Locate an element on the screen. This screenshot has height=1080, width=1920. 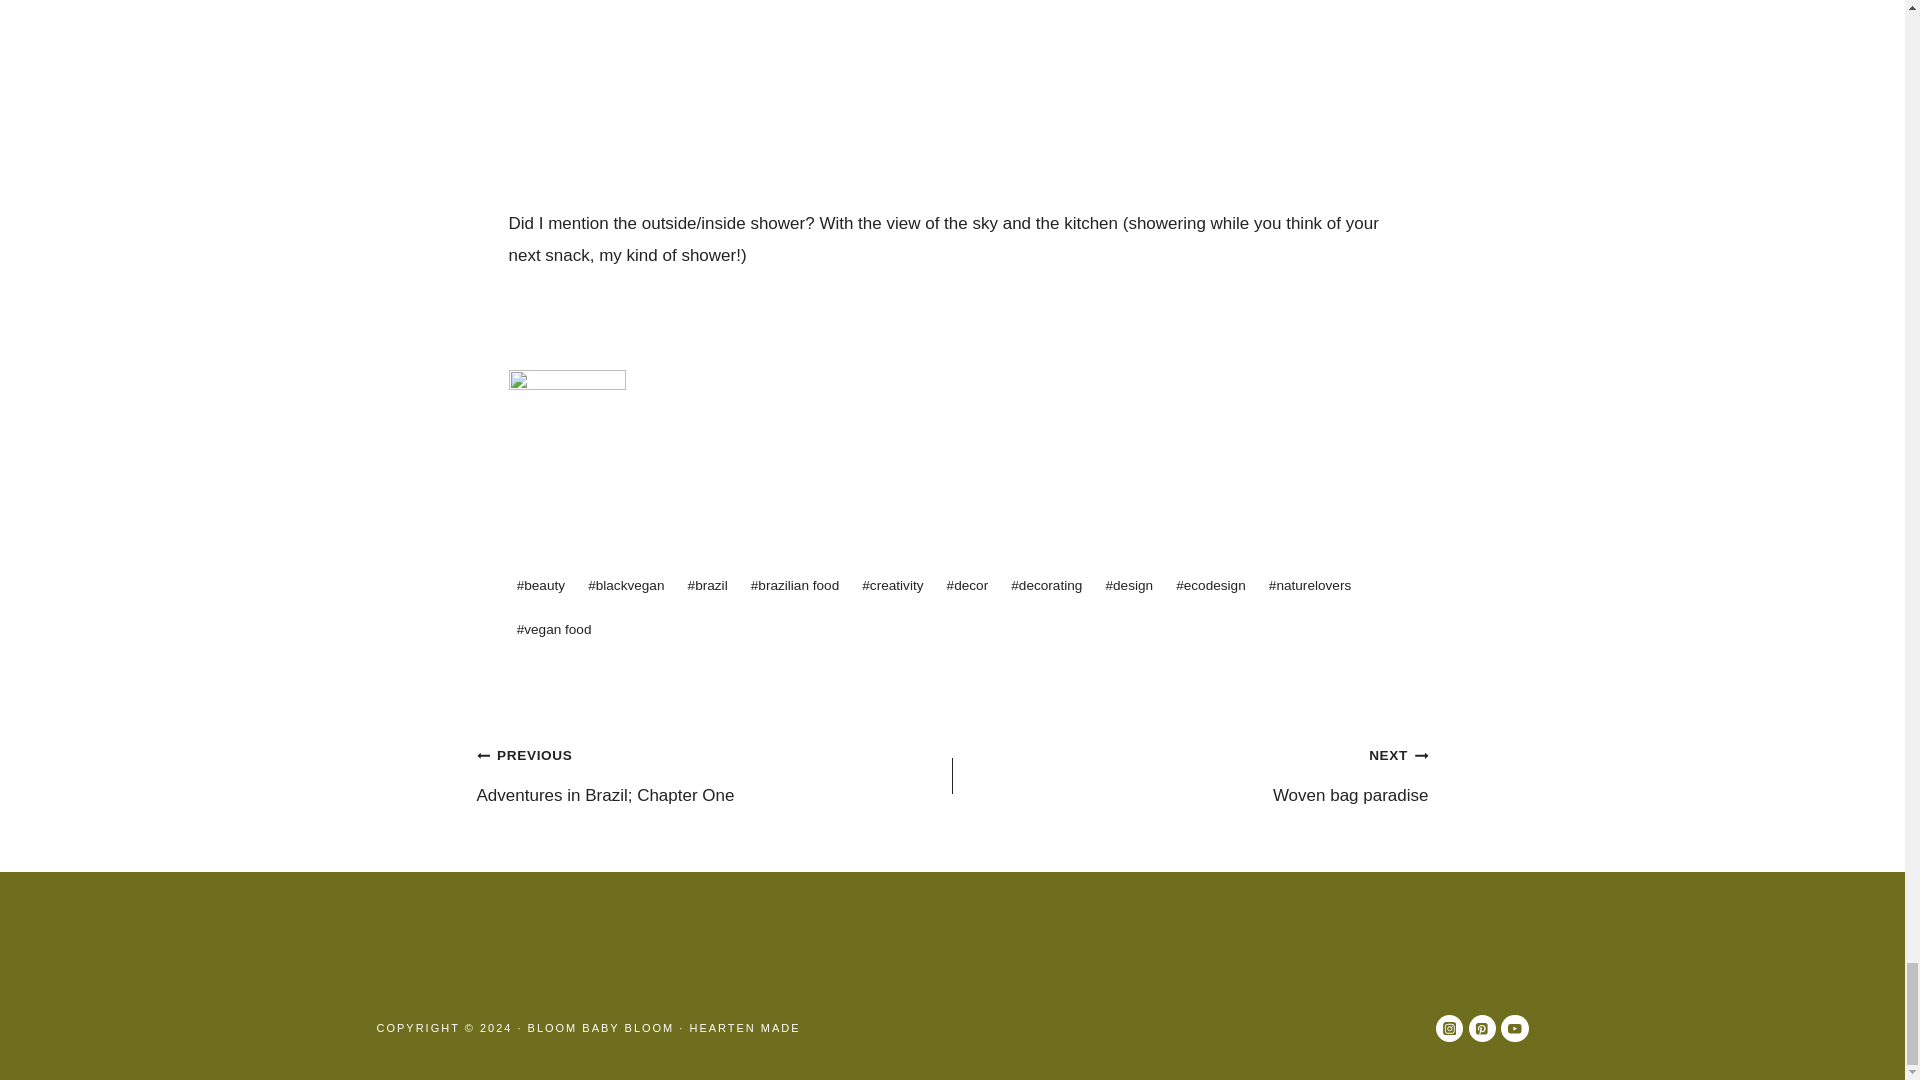
naturelovers is located at coordinates (1310, 586).